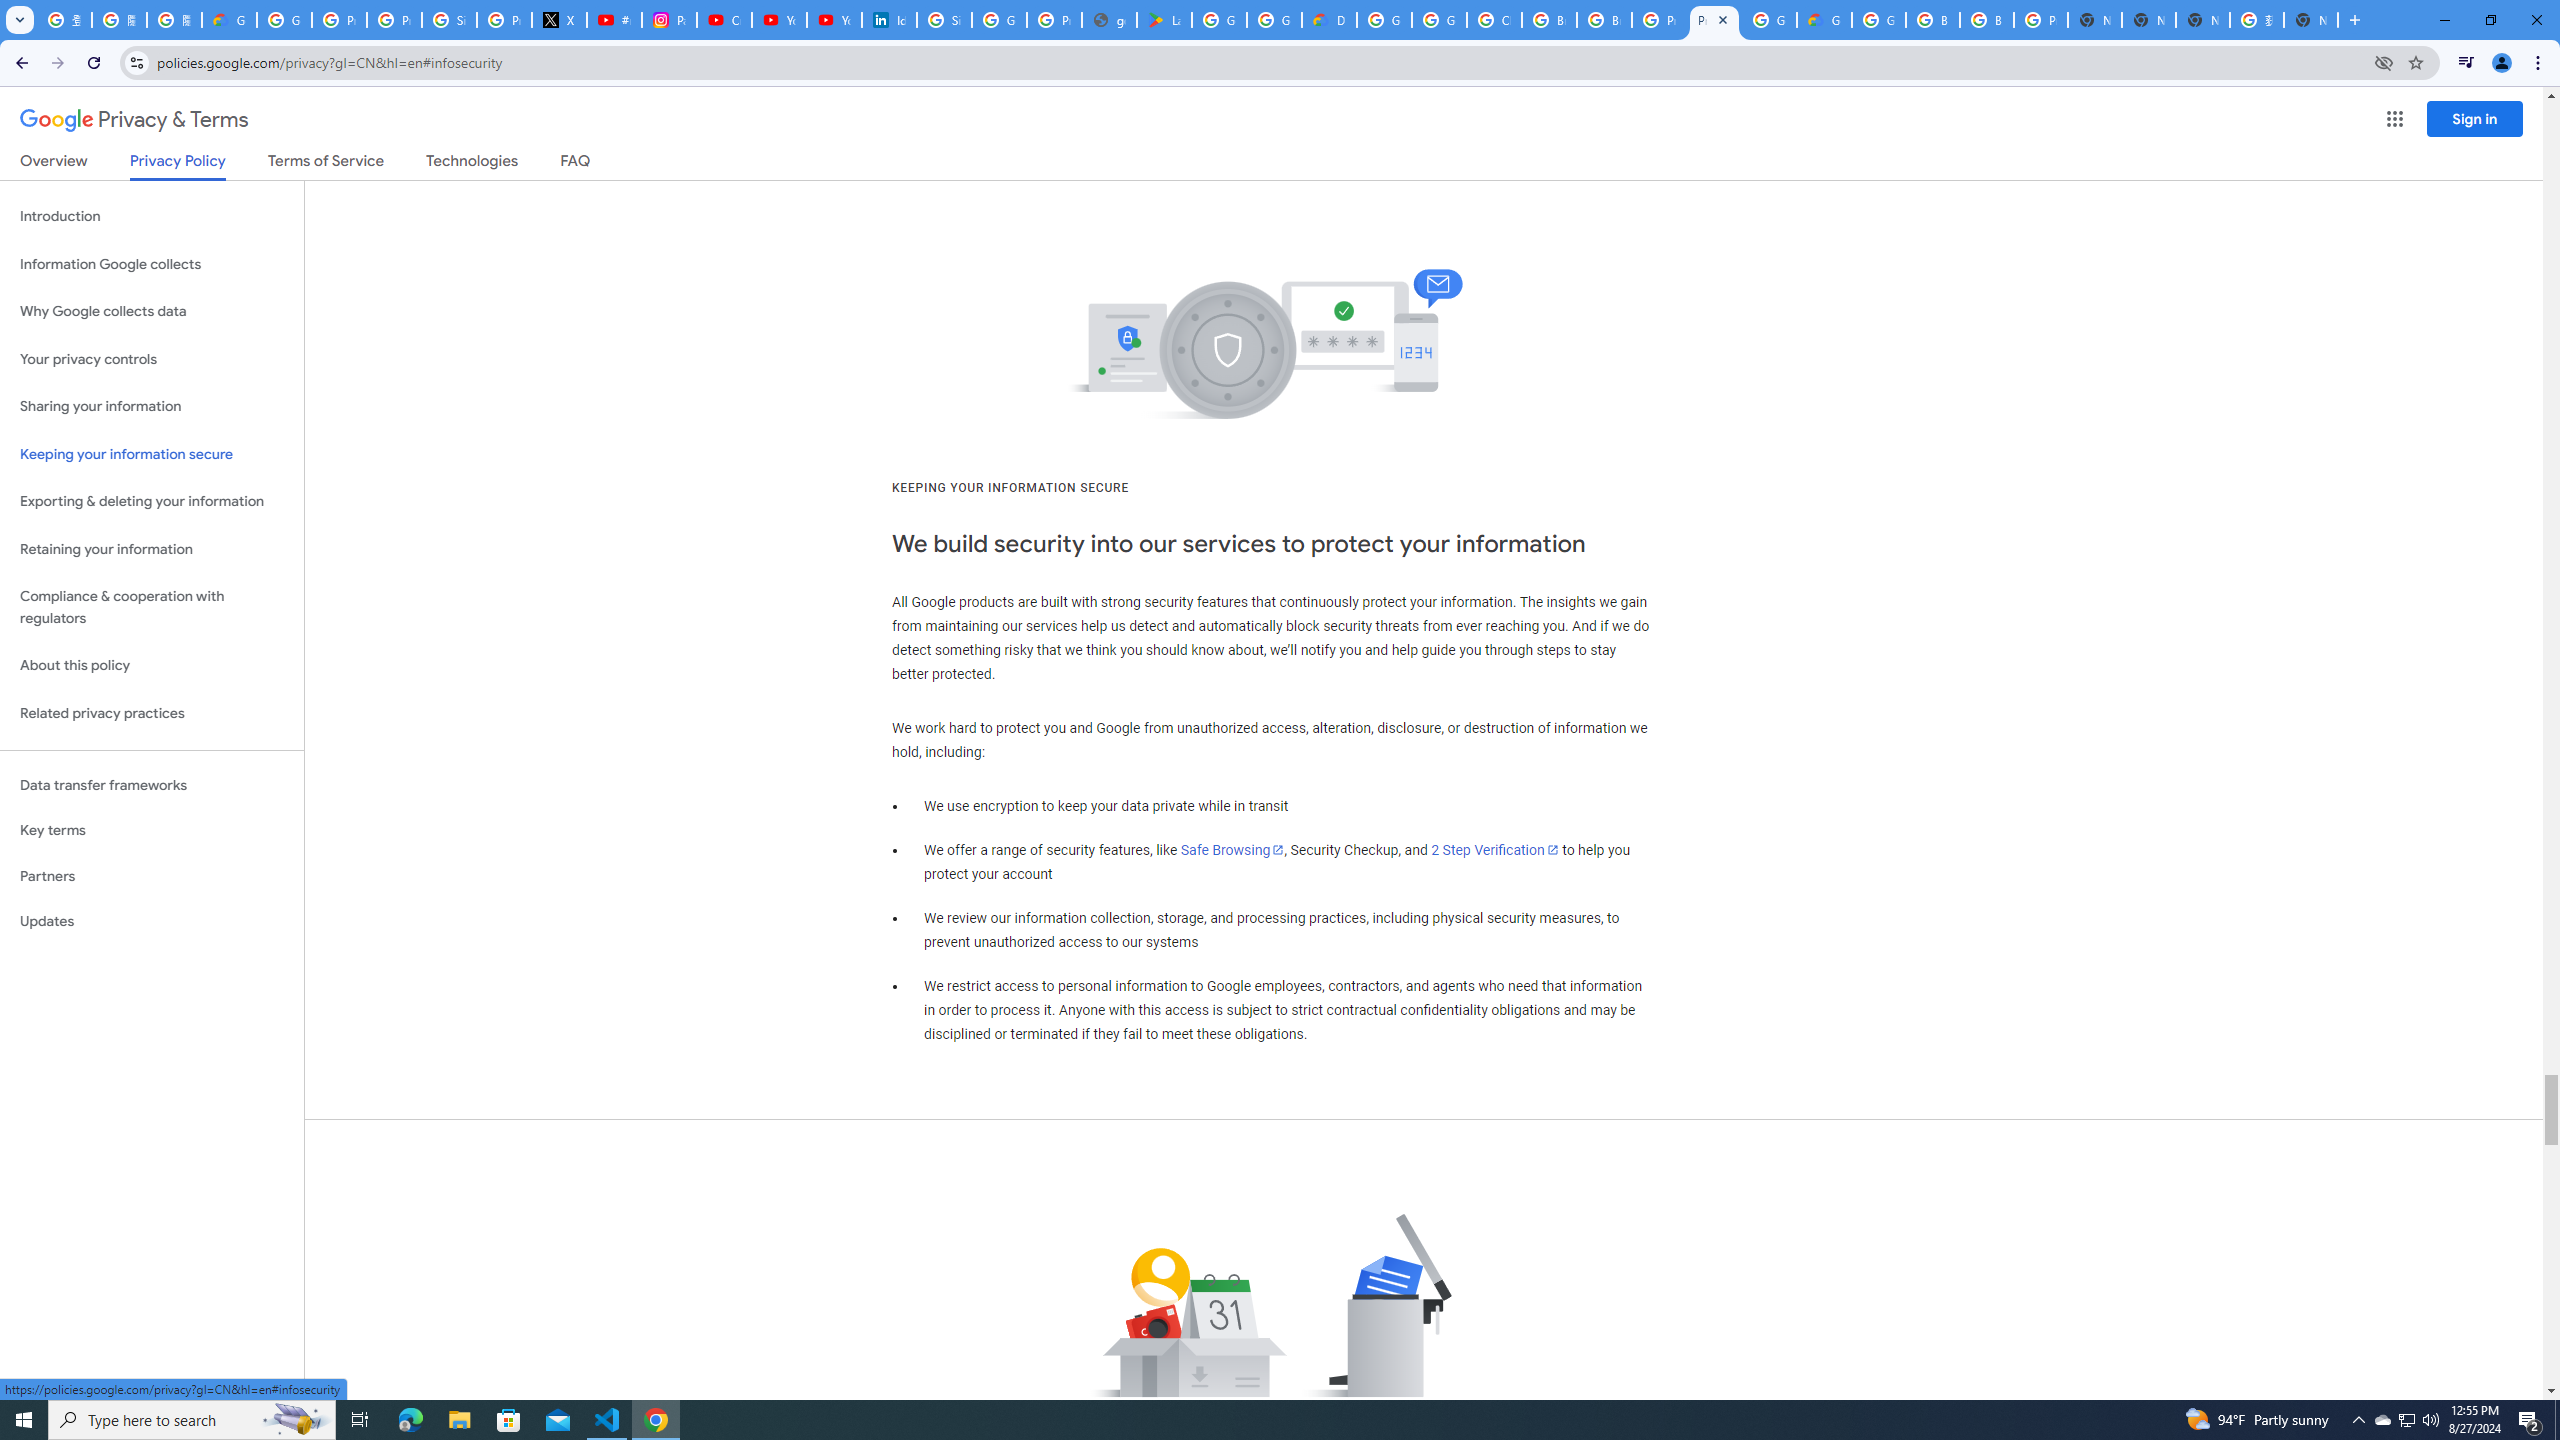 The width and height of the screenshot is (2560, 1440). What do you see at coordinates (394, 20) in the screenshot?
I see `Privacy Help Center - Policies Help` at bounding box center [394, 20].